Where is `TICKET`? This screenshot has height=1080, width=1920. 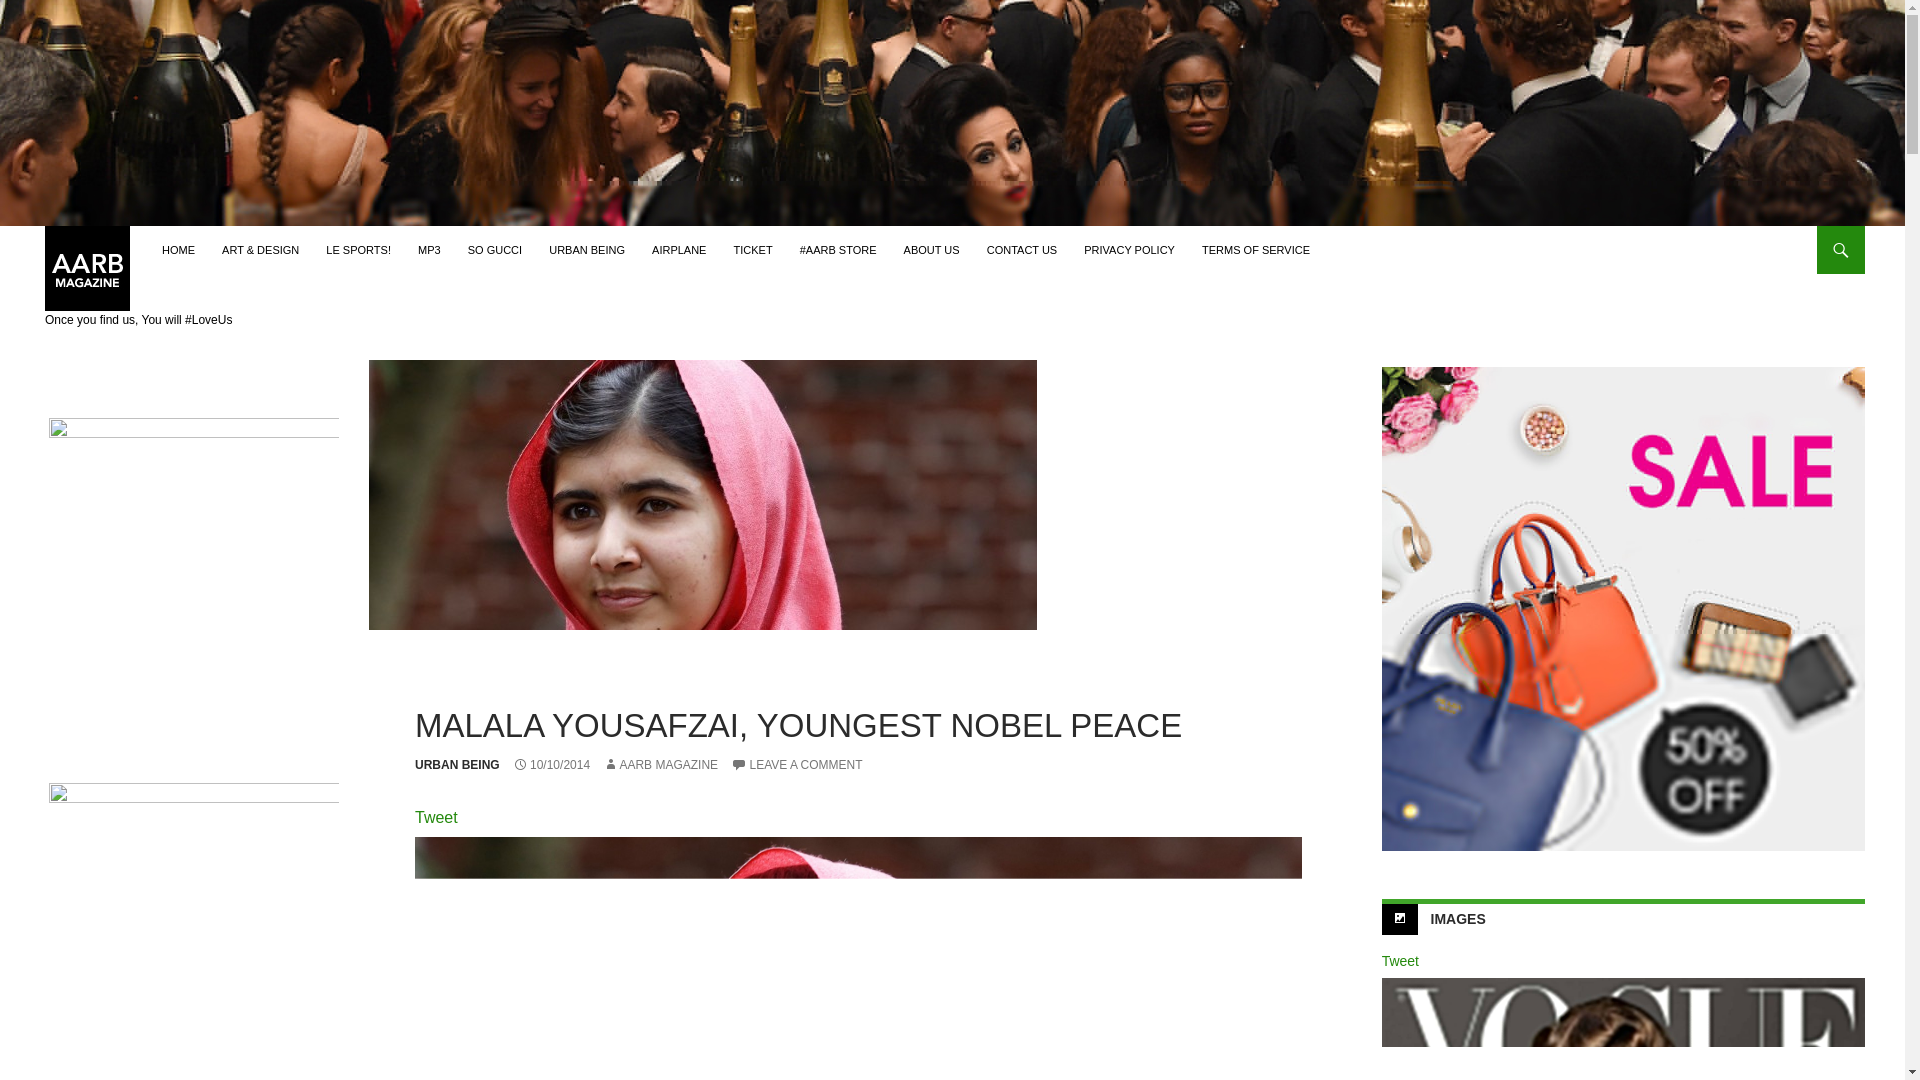
TICKET is located at coordinates (753, 250).